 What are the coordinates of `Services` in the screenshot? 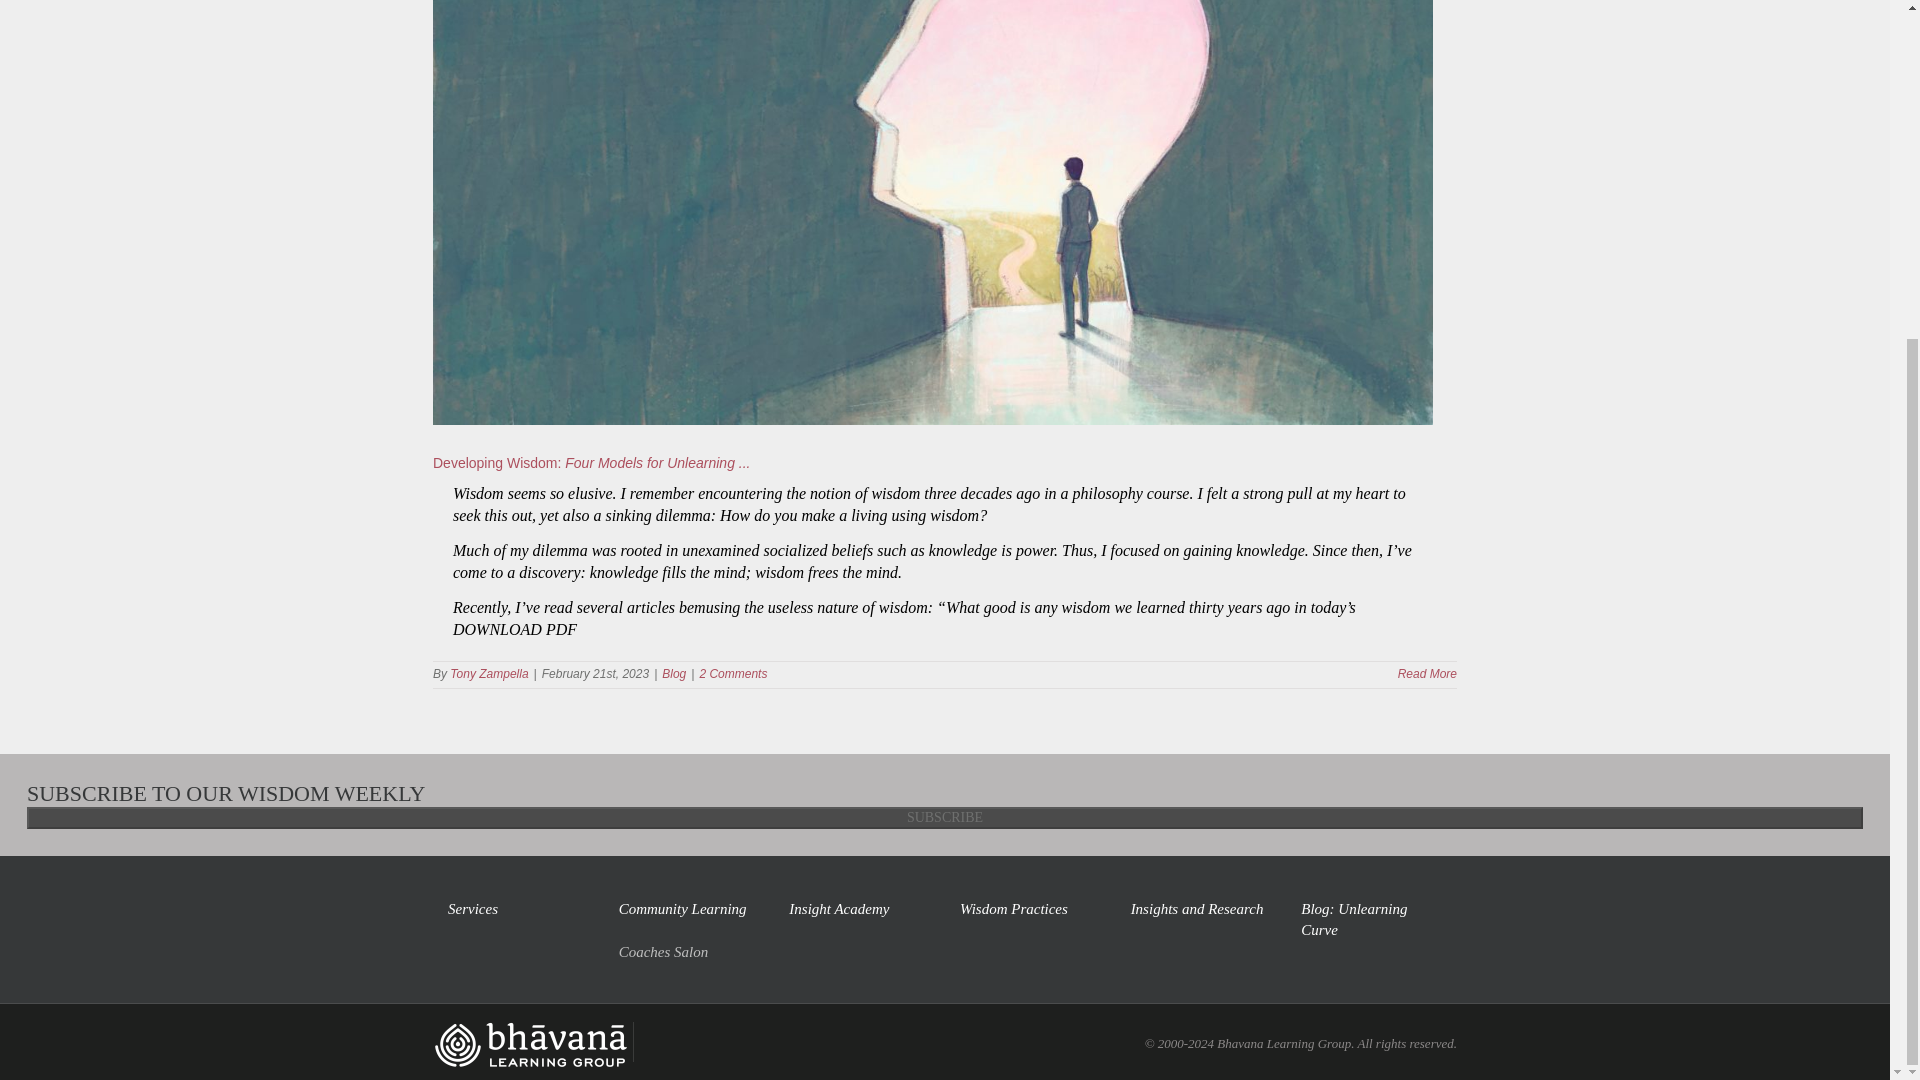 It's located at (518, 909).